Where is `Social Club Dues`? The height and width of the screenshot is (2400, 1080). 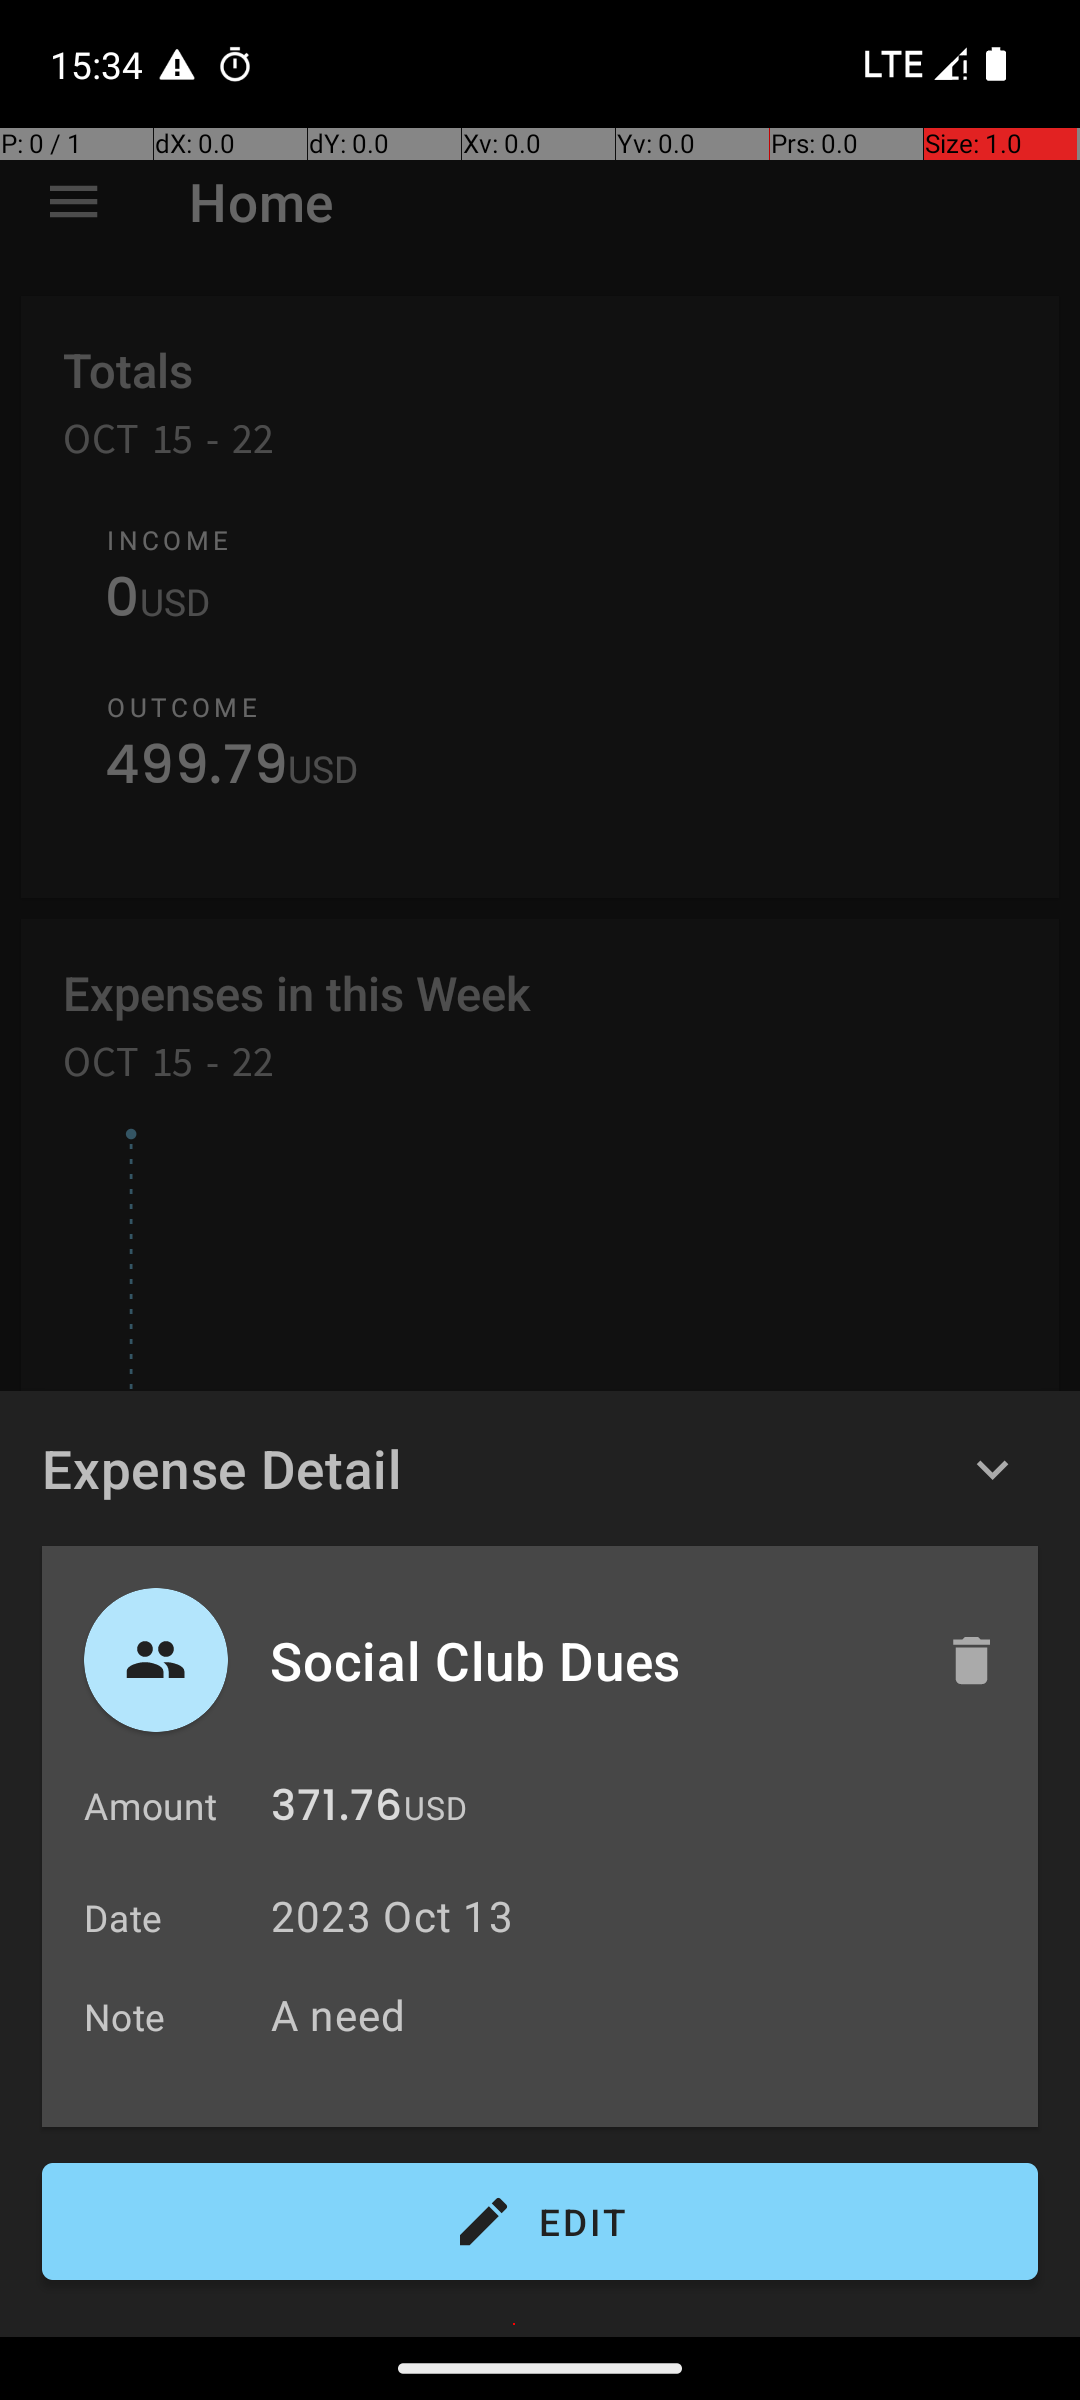 Social Club Dues is located at coordinates (587, 1660).